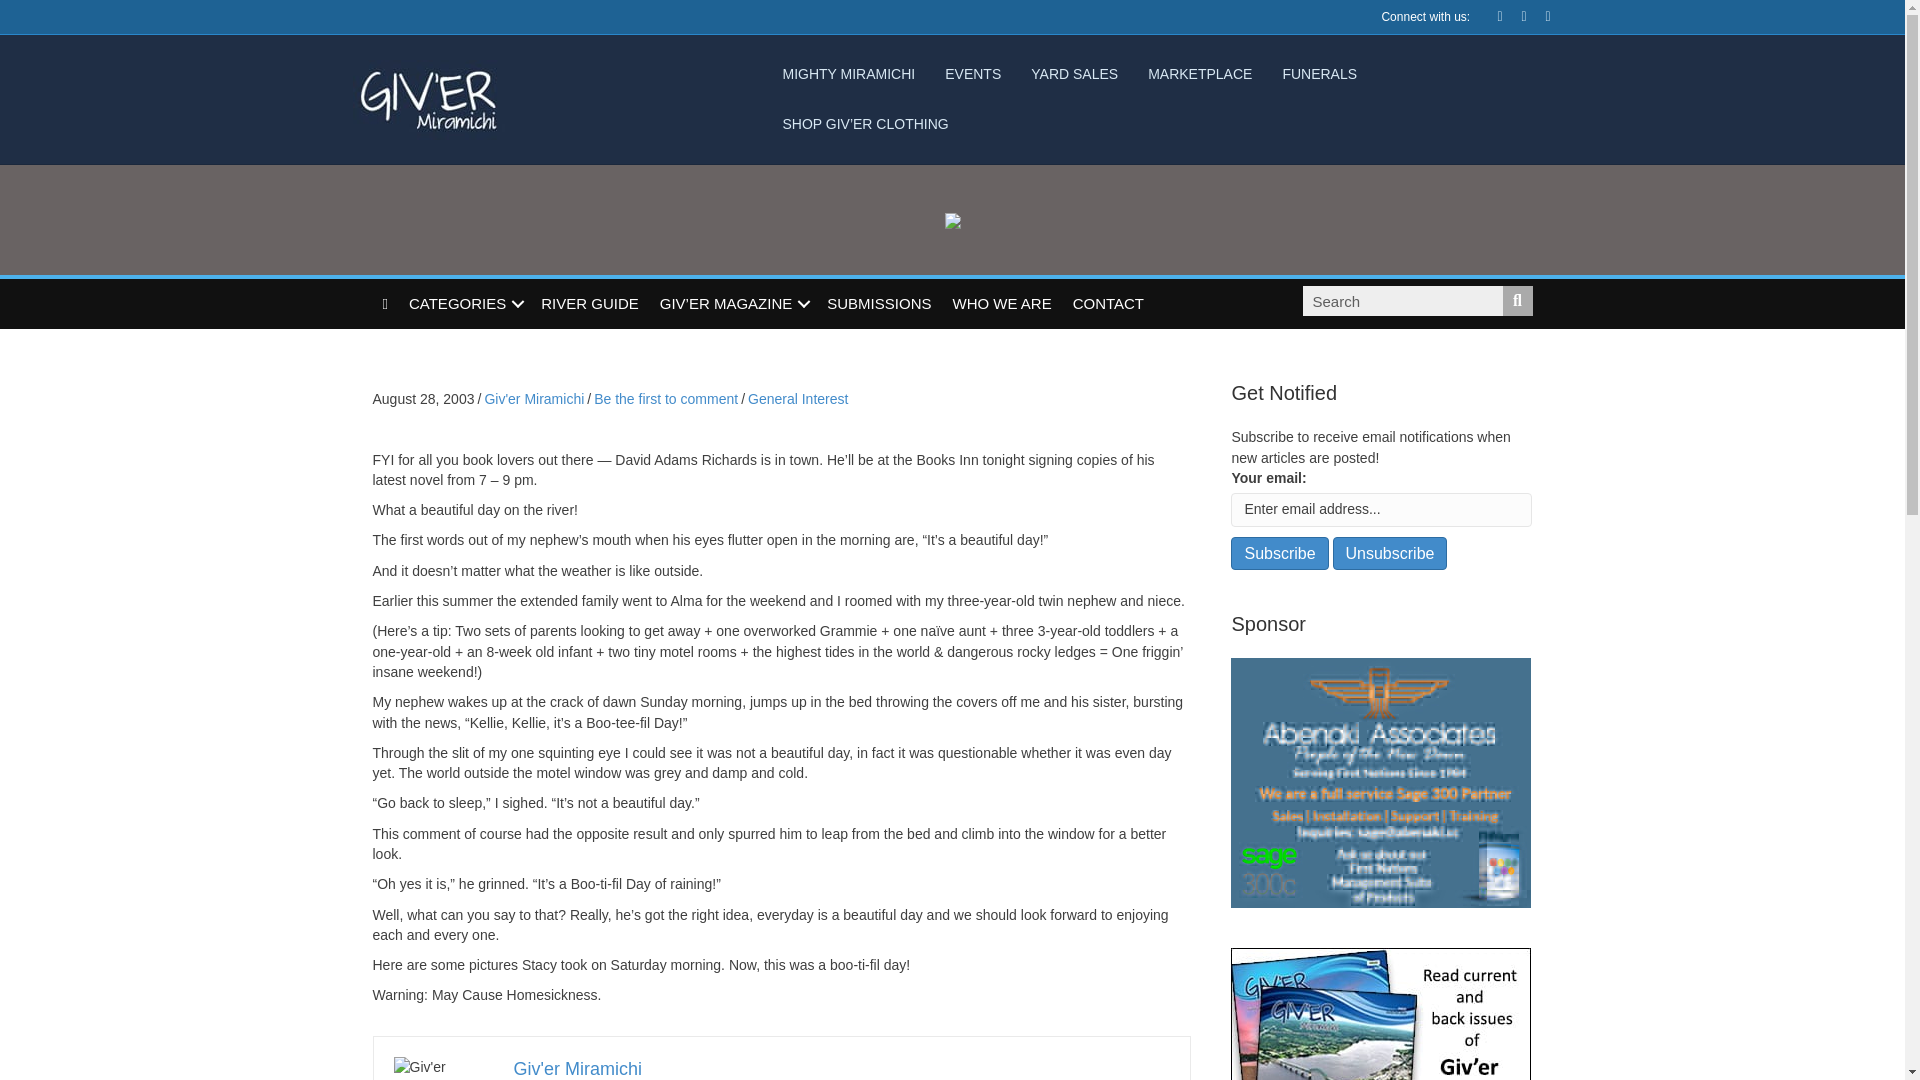  Describe the element at coordinates (1401, 301) in the screenshot. I see `Search` at that location.